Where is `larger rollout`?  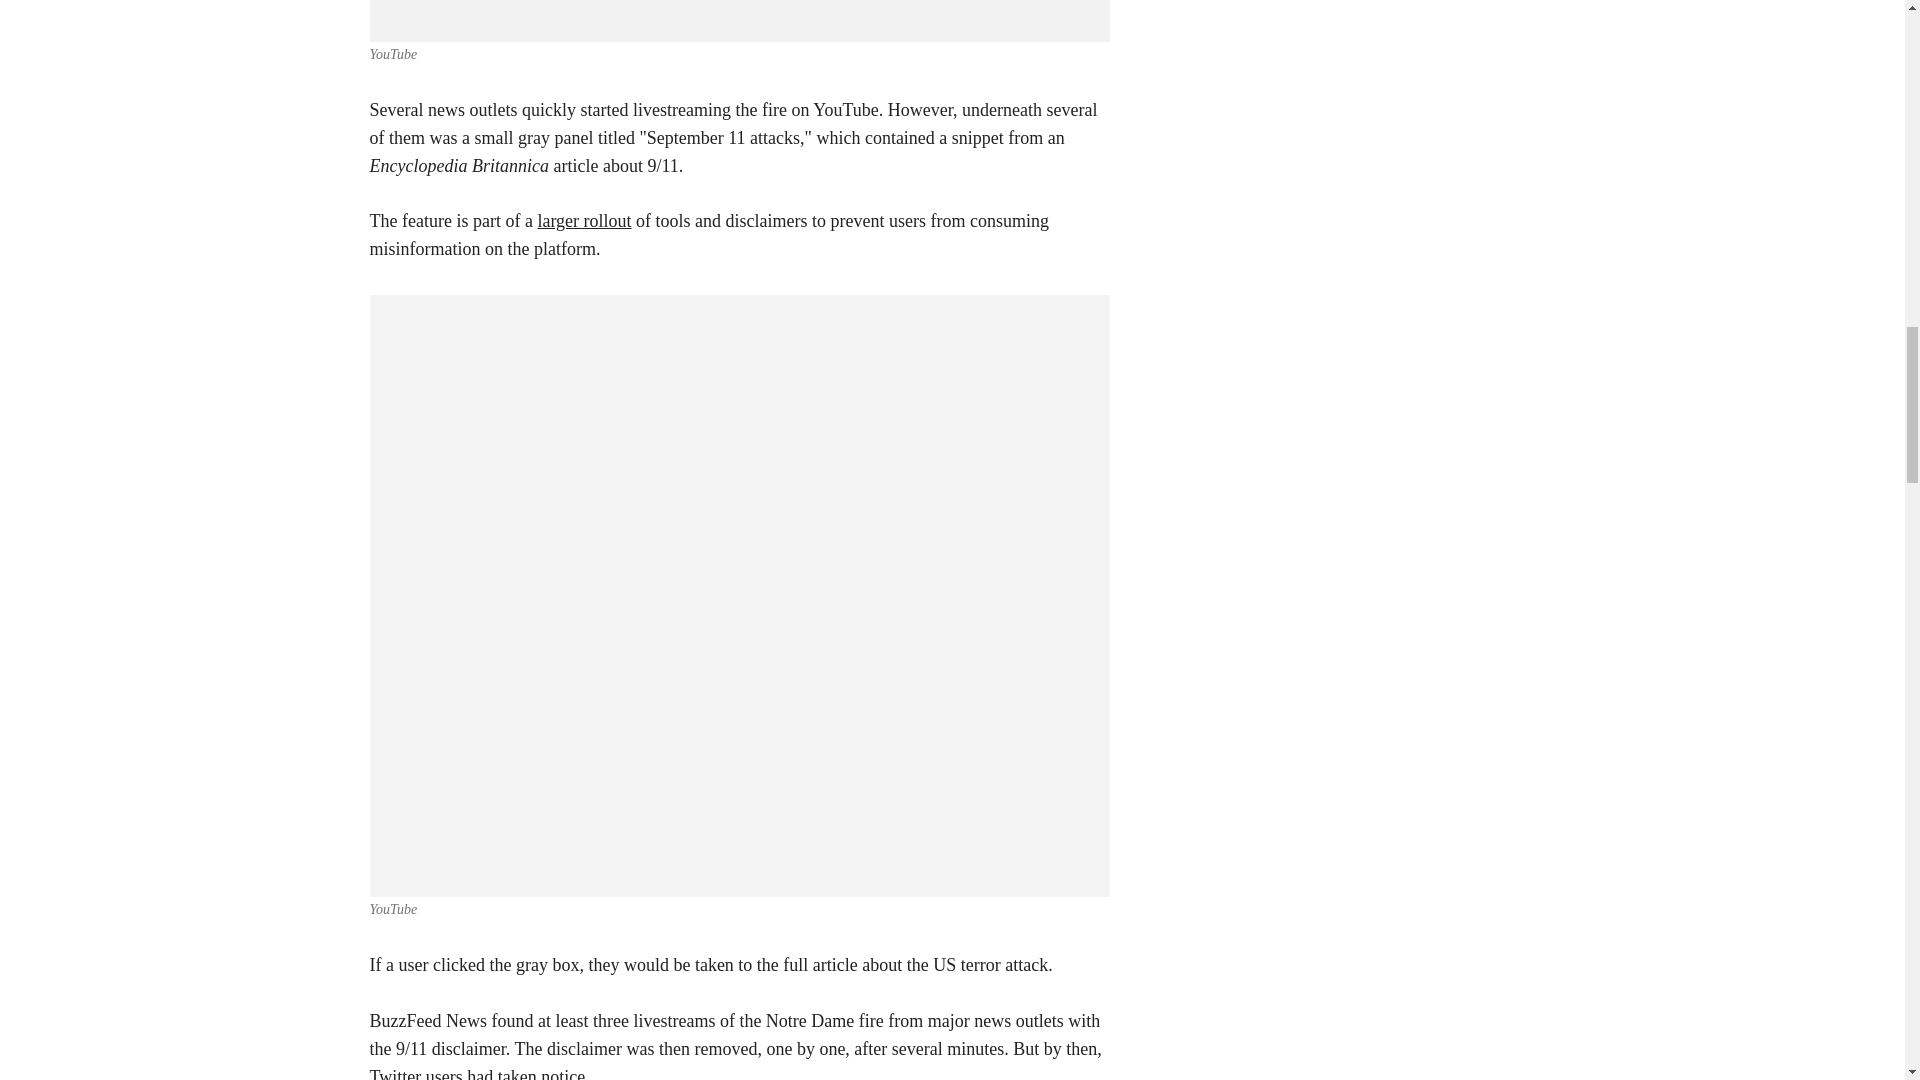
larger rollout is located at coordinates (584, 220).